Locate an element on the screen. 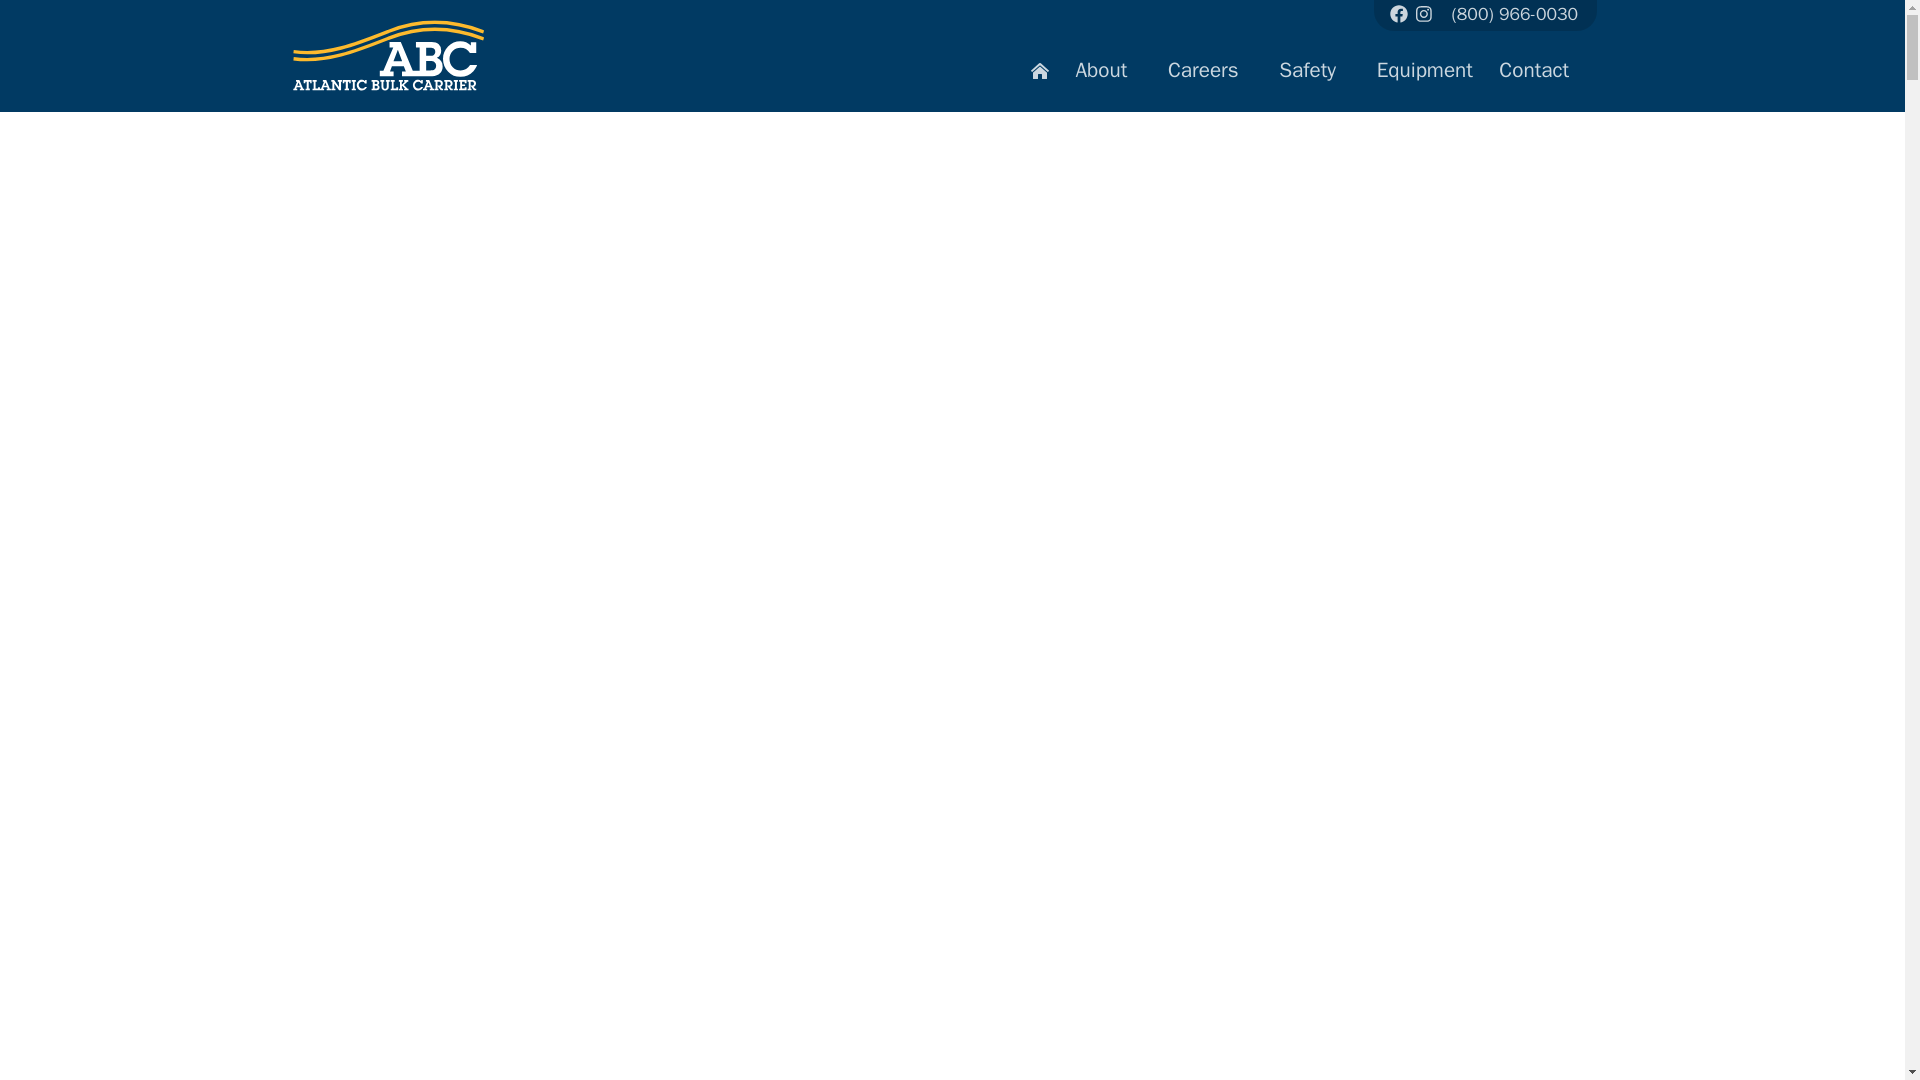  Atlantic Bulk Carrier is located at coordinates (387, 56).